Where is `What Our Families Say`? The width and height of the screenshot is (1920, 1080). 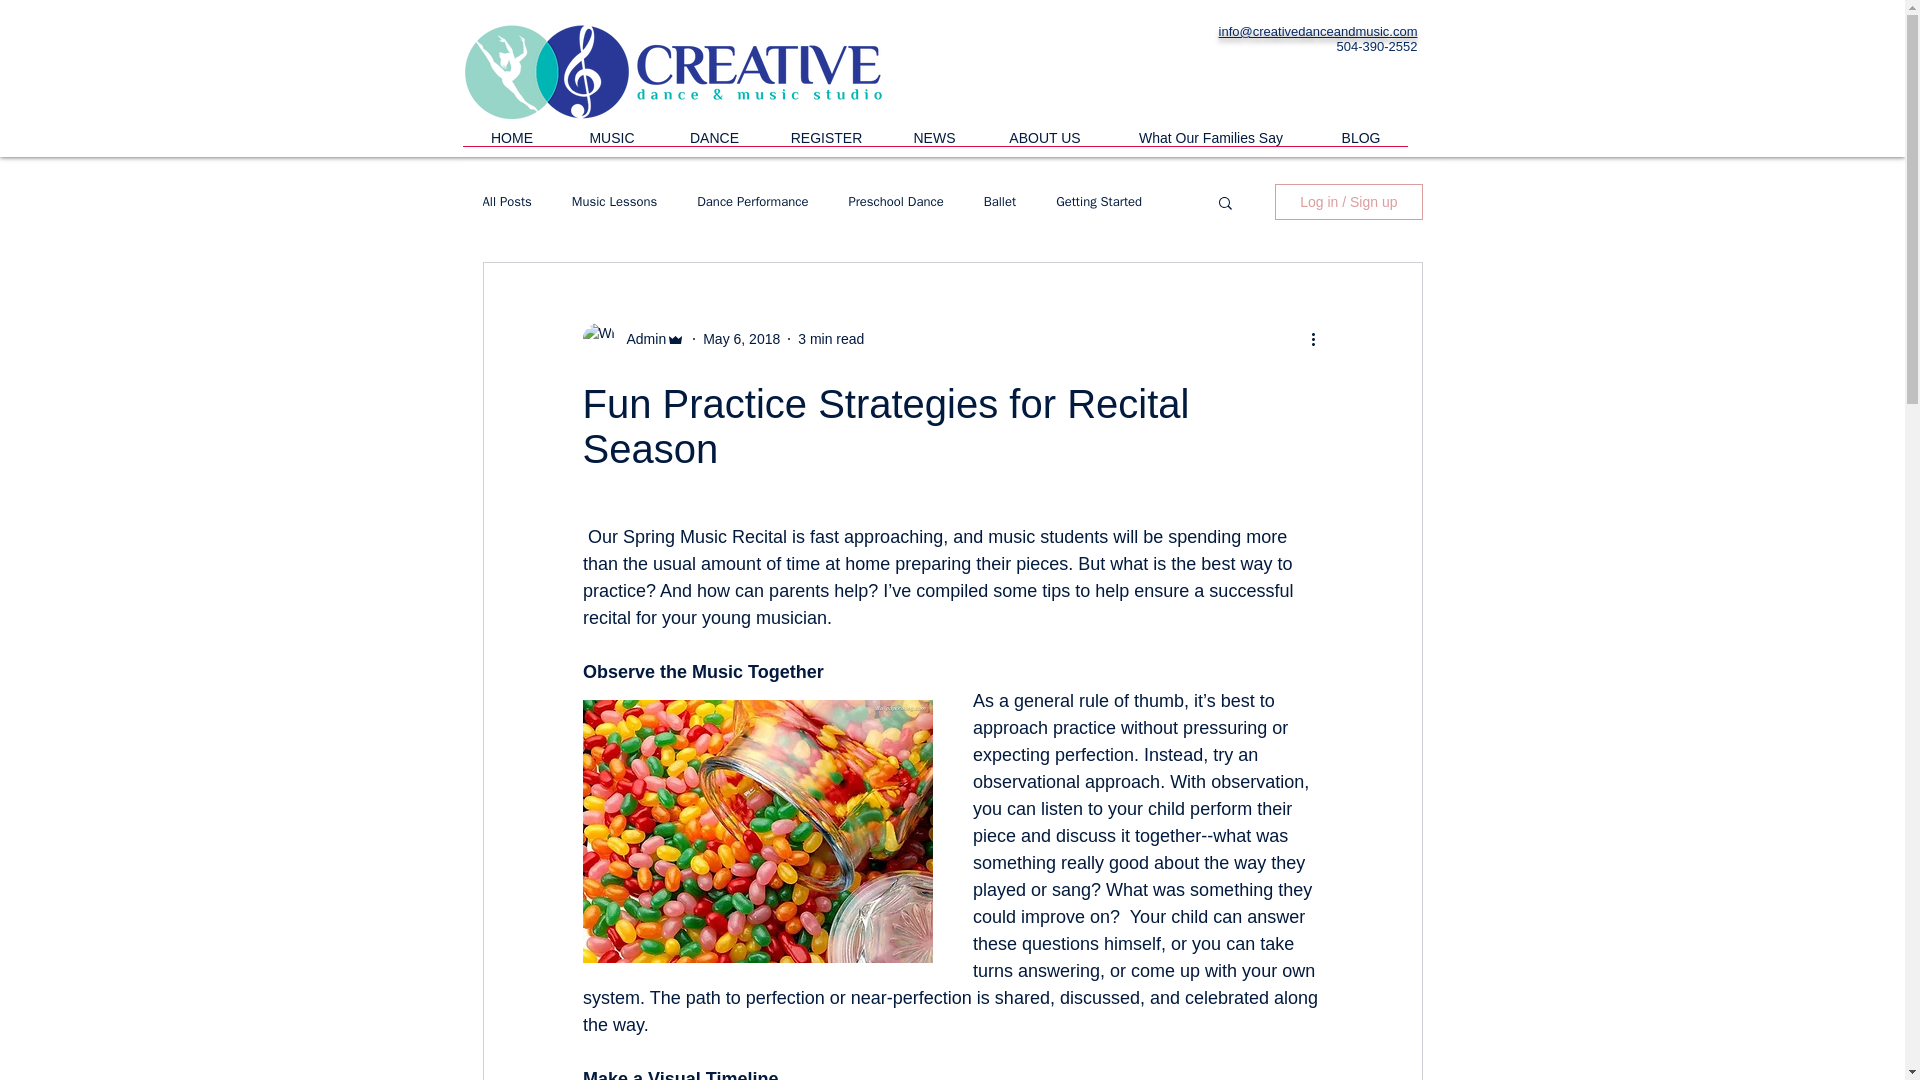 What Our Families Say is located at coordinates (1211, 144).